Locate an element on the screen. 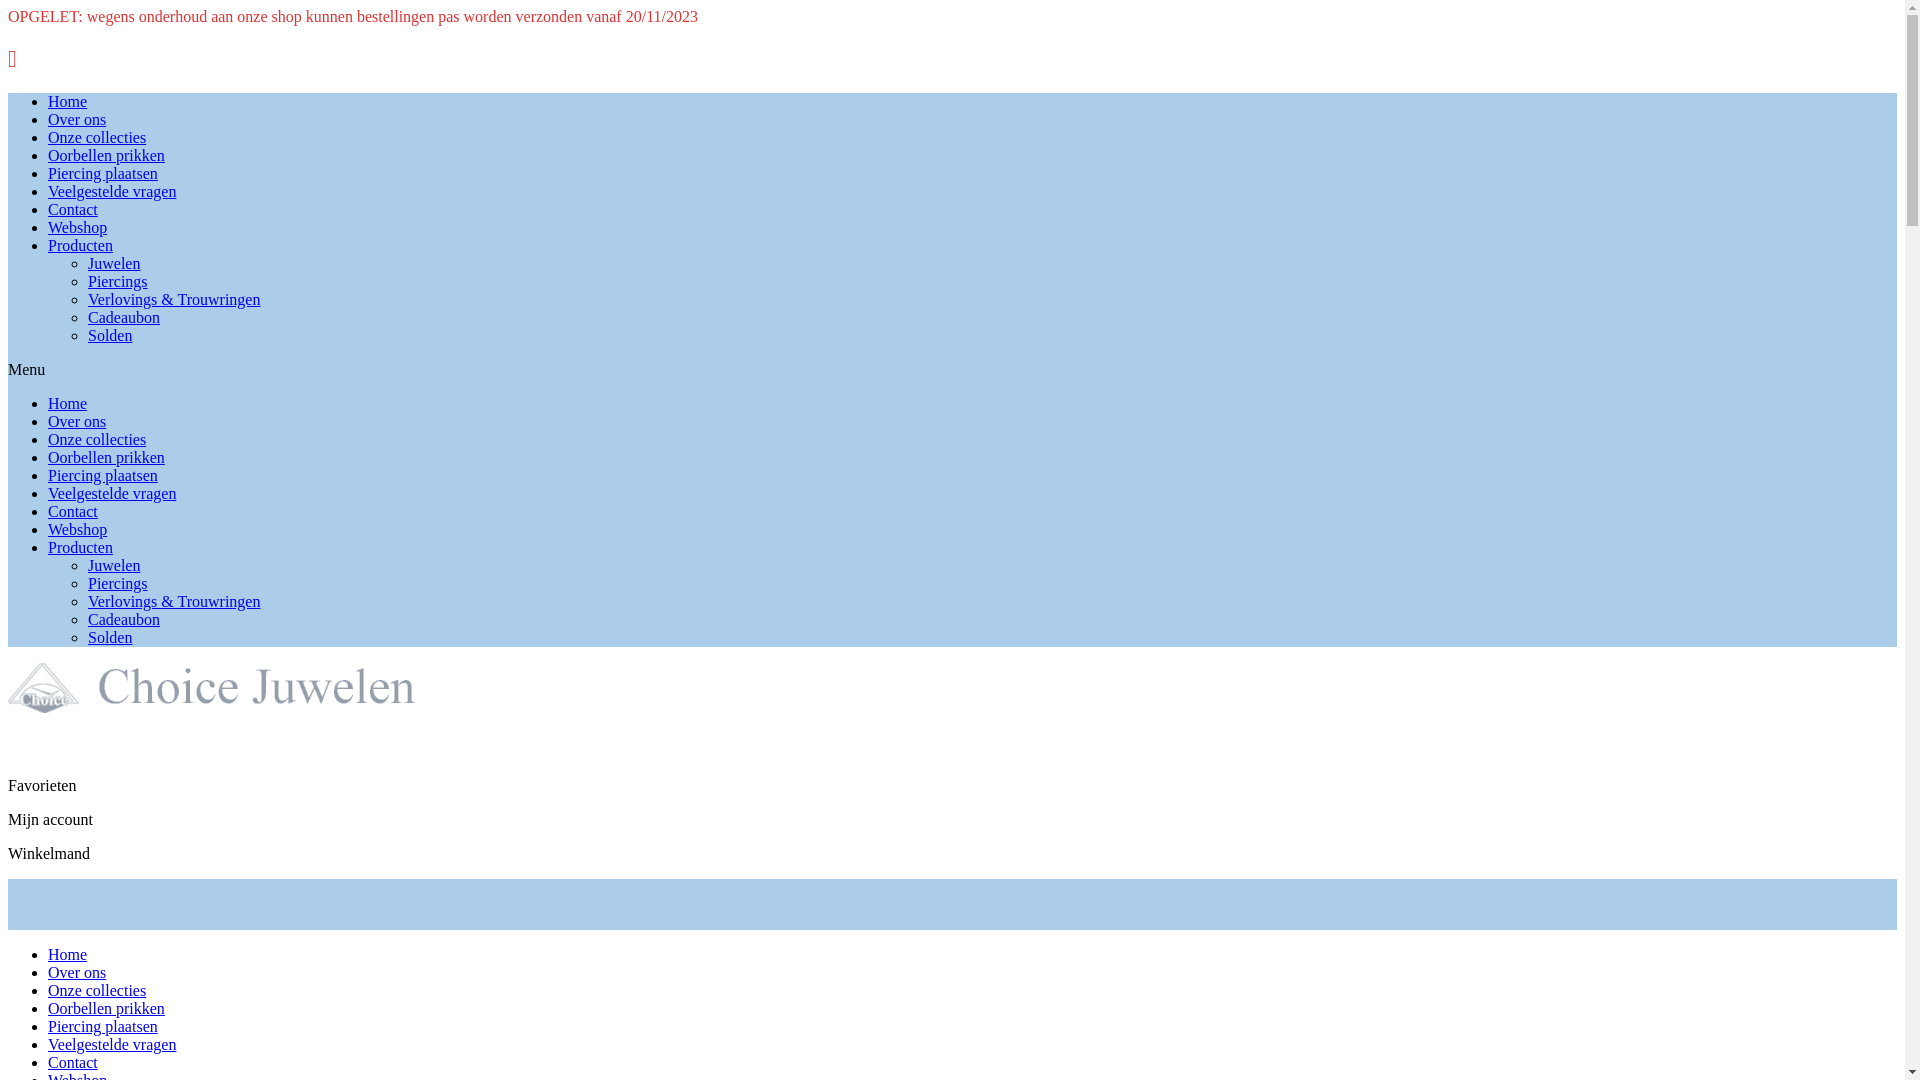 The width and height of the screenshot is (1920, 1080). Verlovings & Trouwringen is located at coordinates (174, 602).